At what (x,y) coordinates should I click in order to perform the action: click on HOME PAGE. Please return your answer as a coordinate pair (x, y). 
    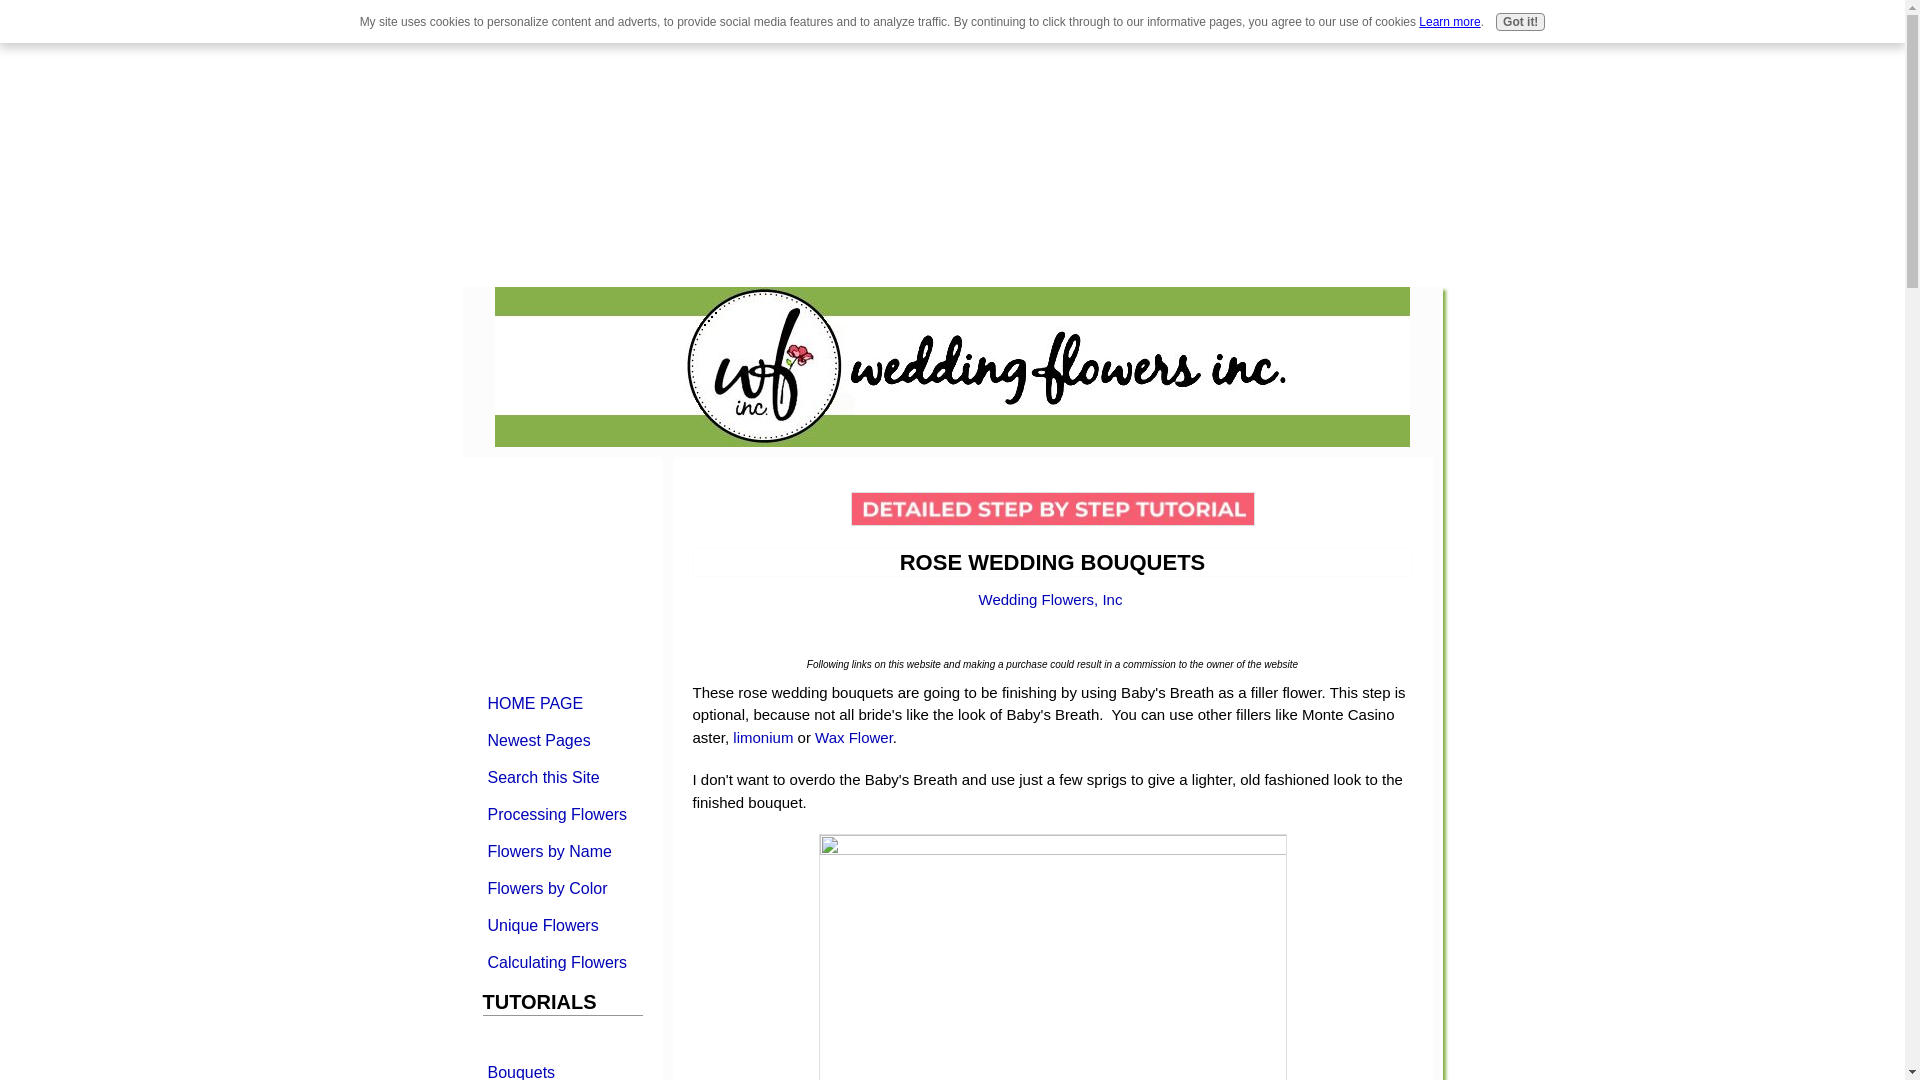
    Looking at the image, I should click on (561, 702).